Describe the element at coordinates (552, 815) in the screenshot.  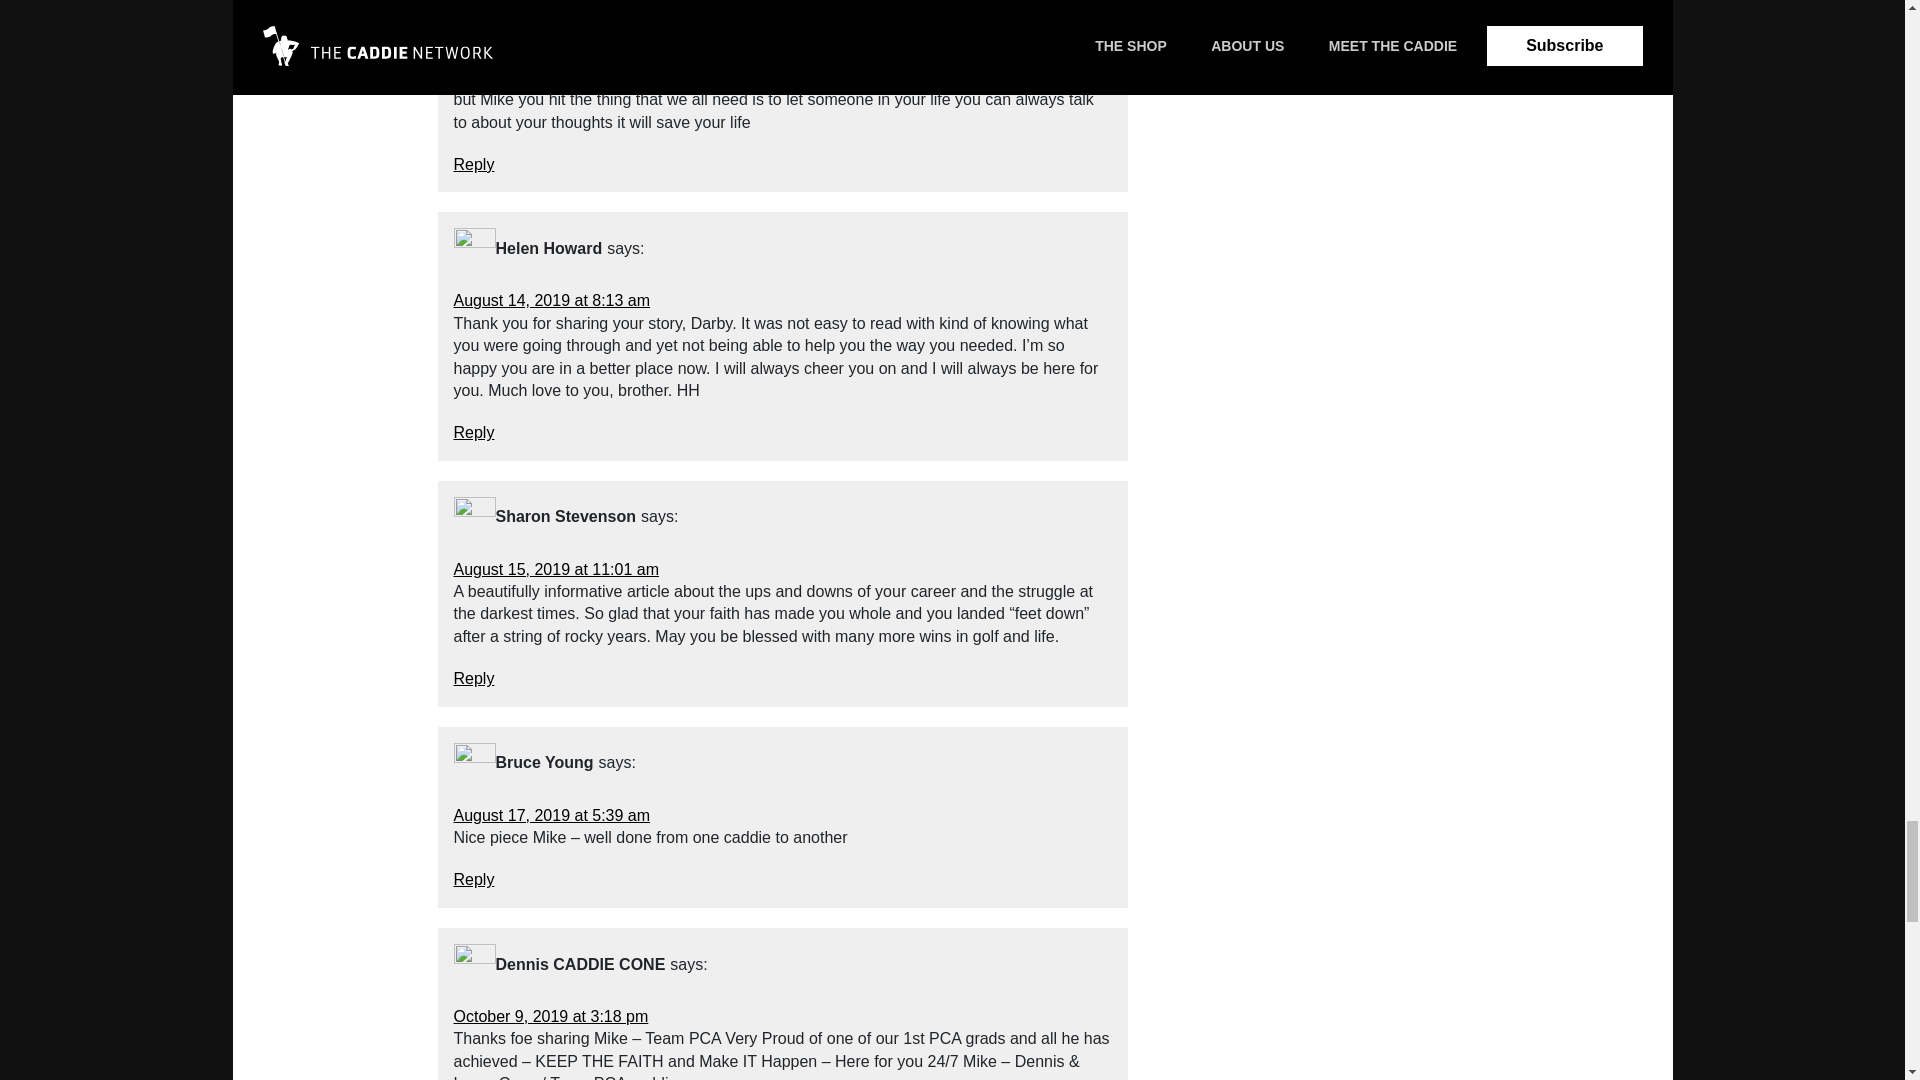
I see `August 17, 2019 at 5:39 am` at that location.